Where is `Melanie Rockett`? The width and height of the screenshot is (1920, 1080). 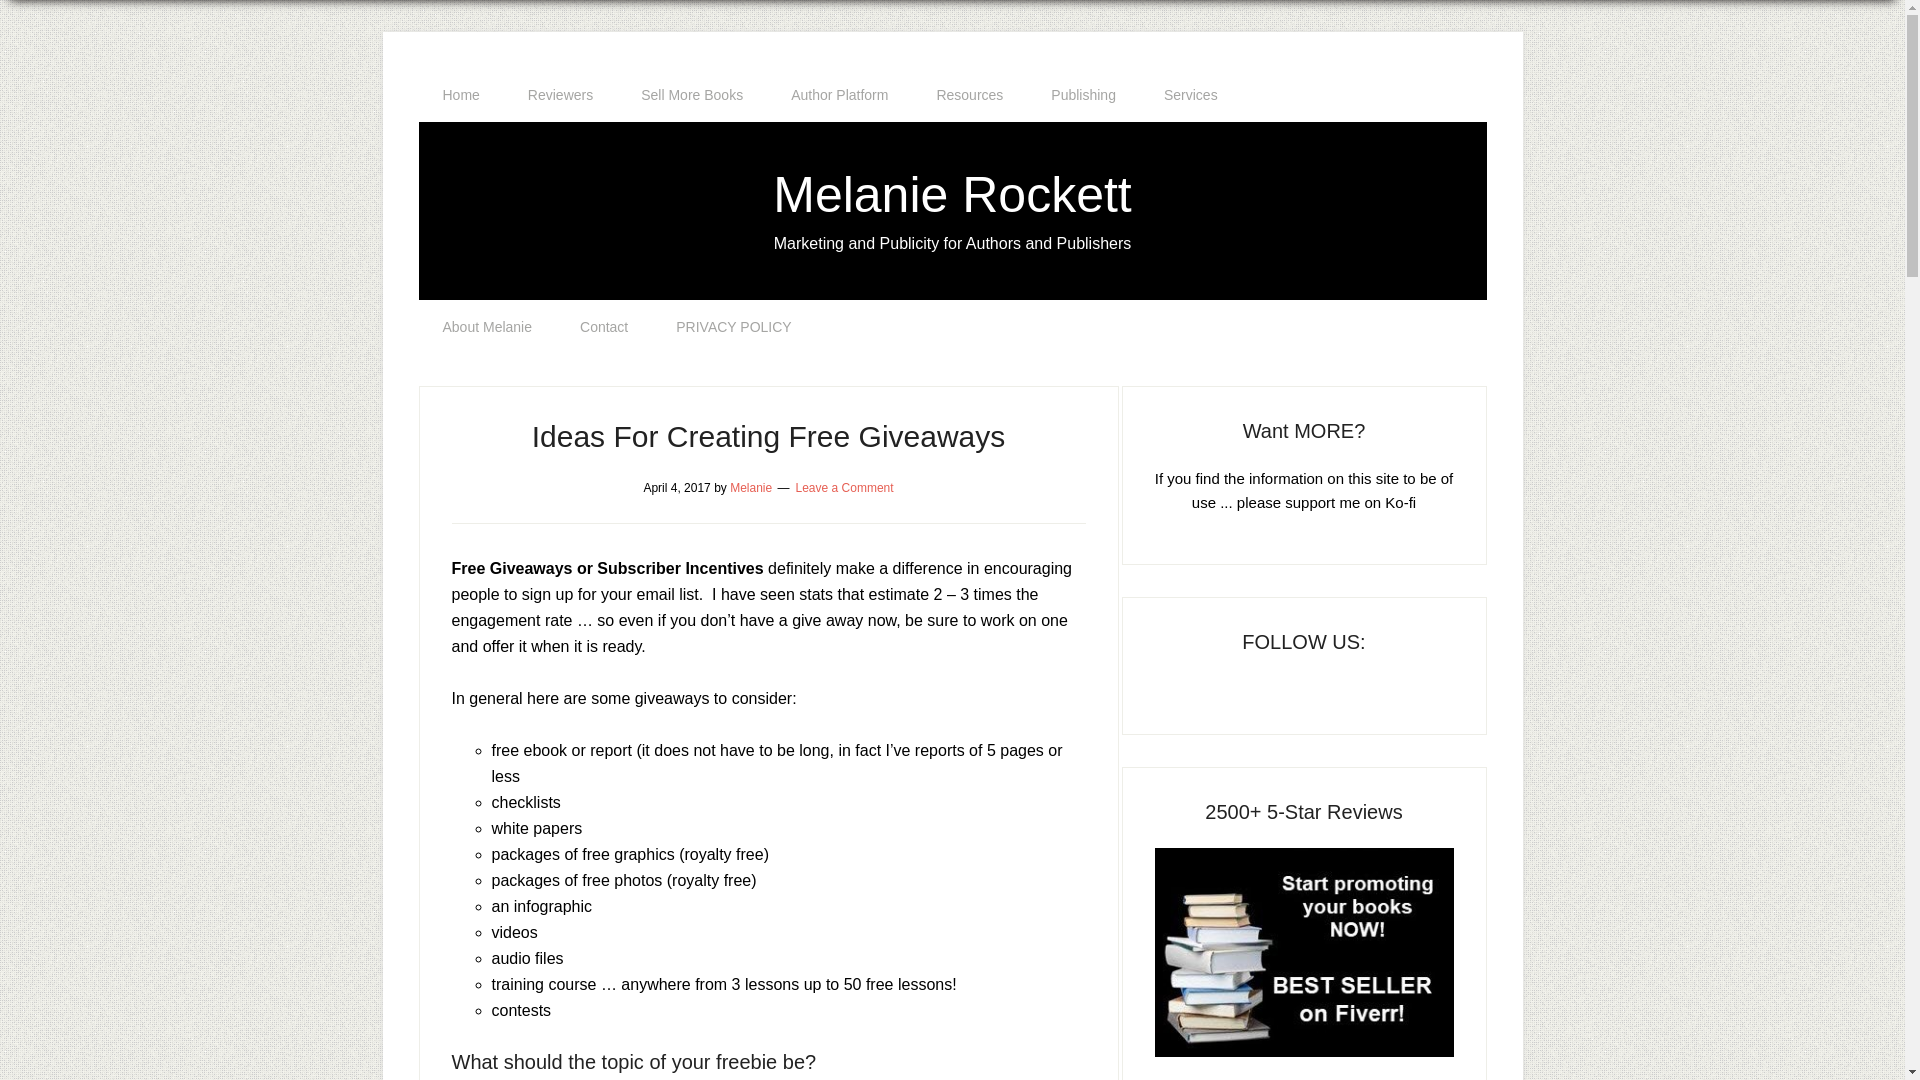
Melanie Rockett is located at coordinates (952, 194).